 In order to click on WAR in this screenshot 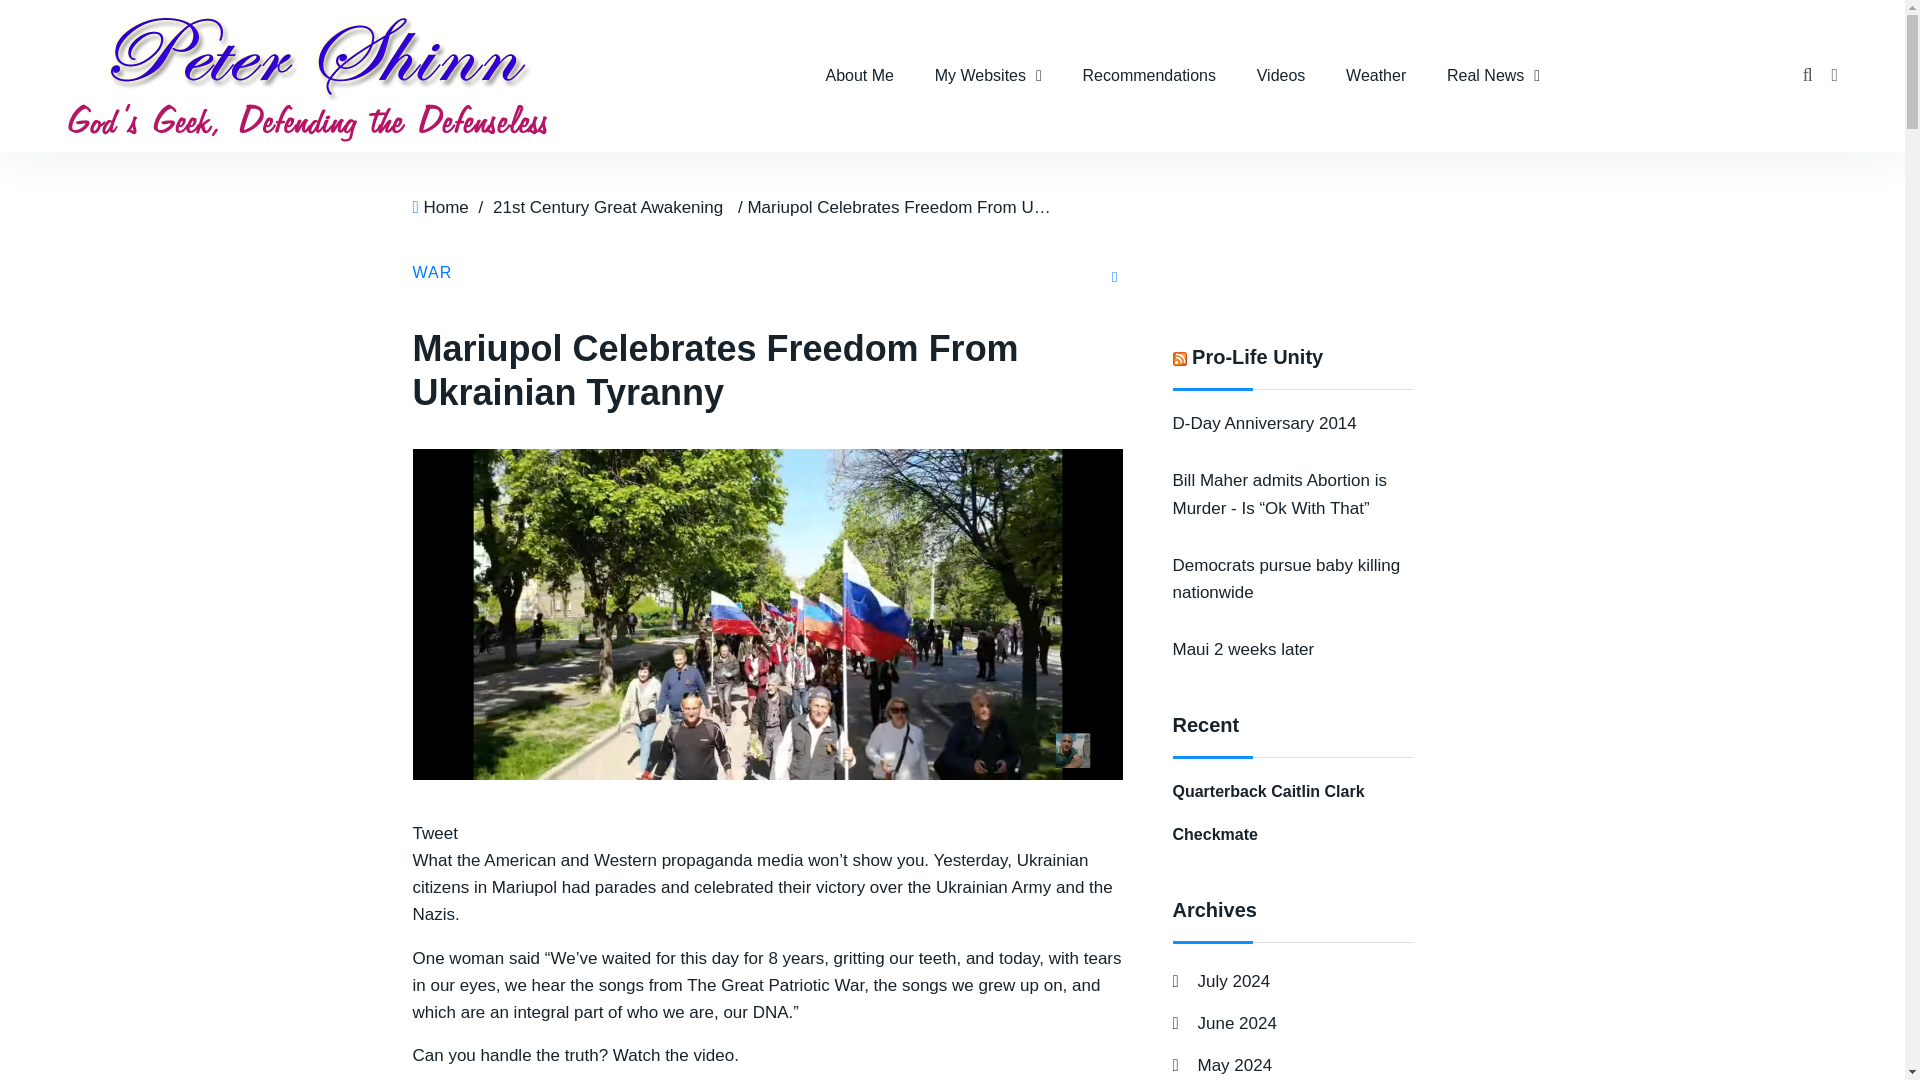, I will do `click(432, 272)`.